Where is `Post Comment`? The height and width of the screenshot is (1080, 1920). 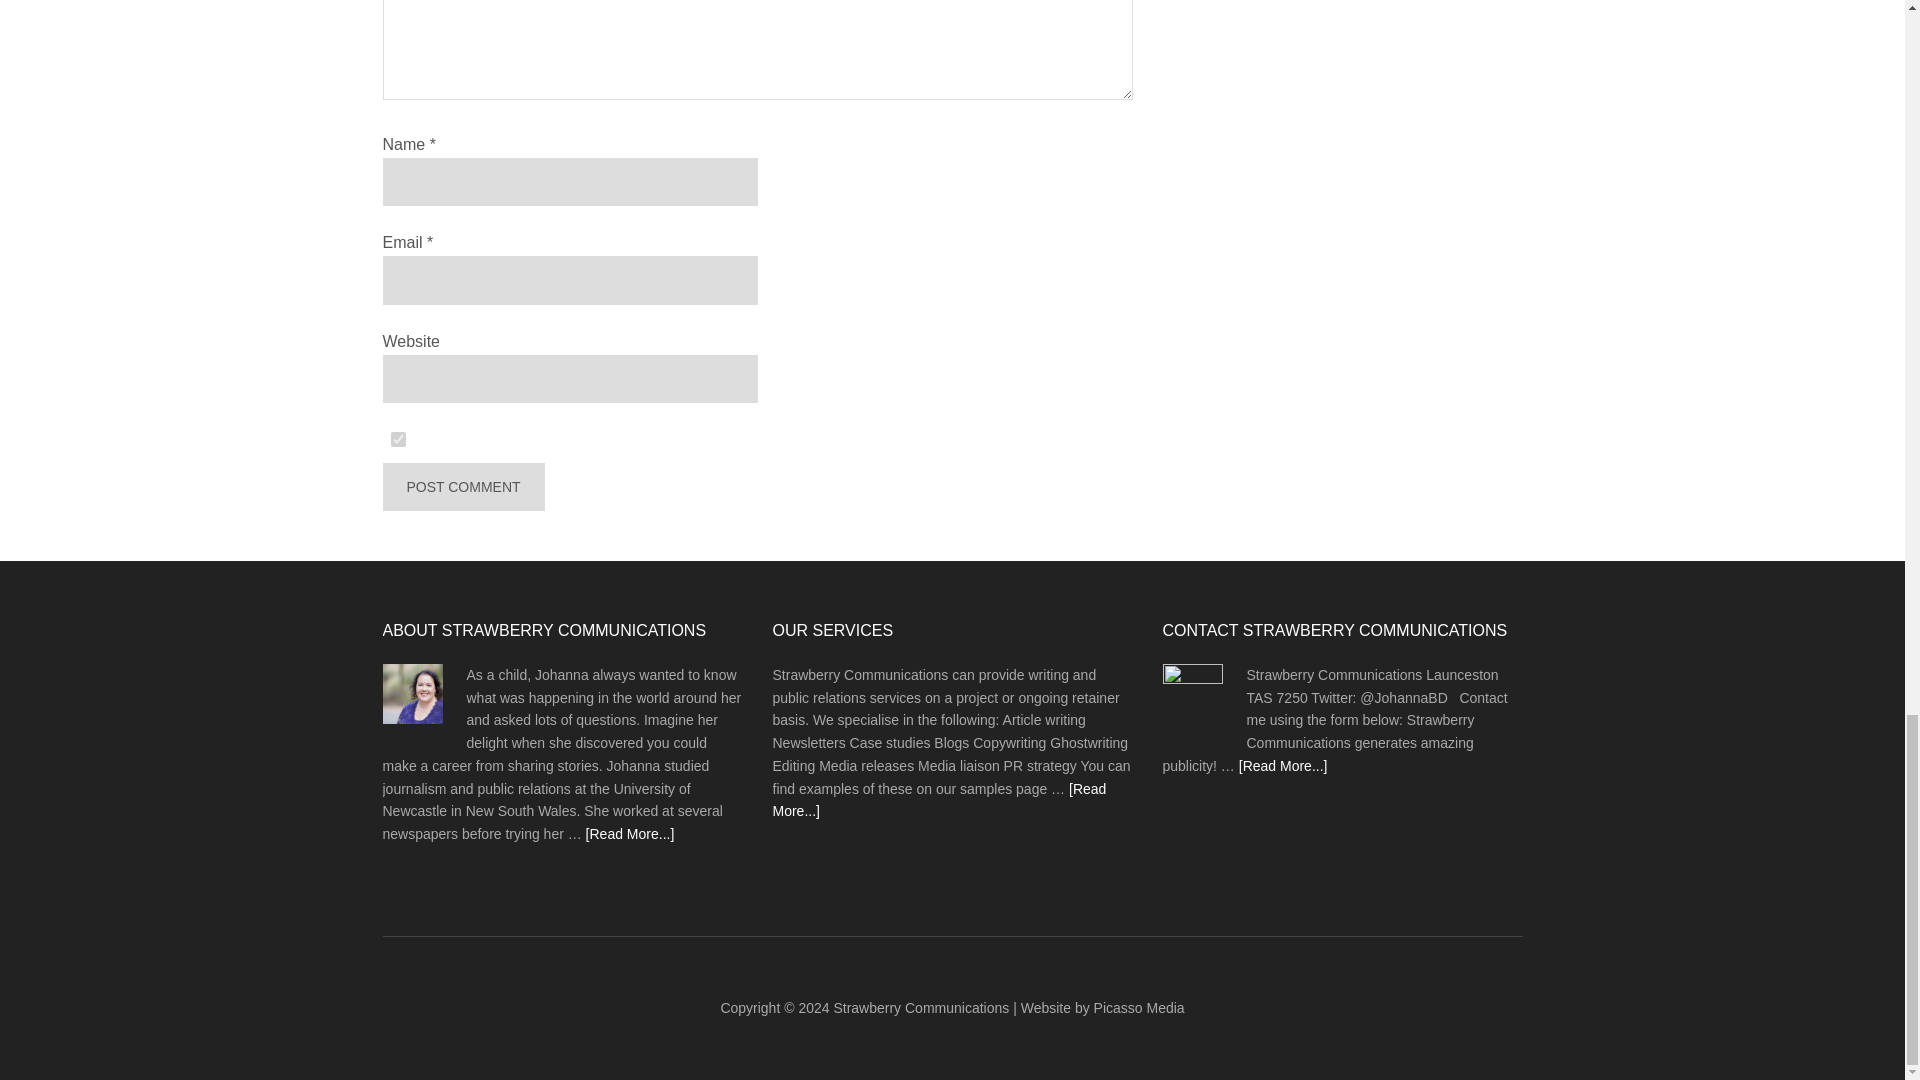 Post Comment is located at coordinates (462, 486).